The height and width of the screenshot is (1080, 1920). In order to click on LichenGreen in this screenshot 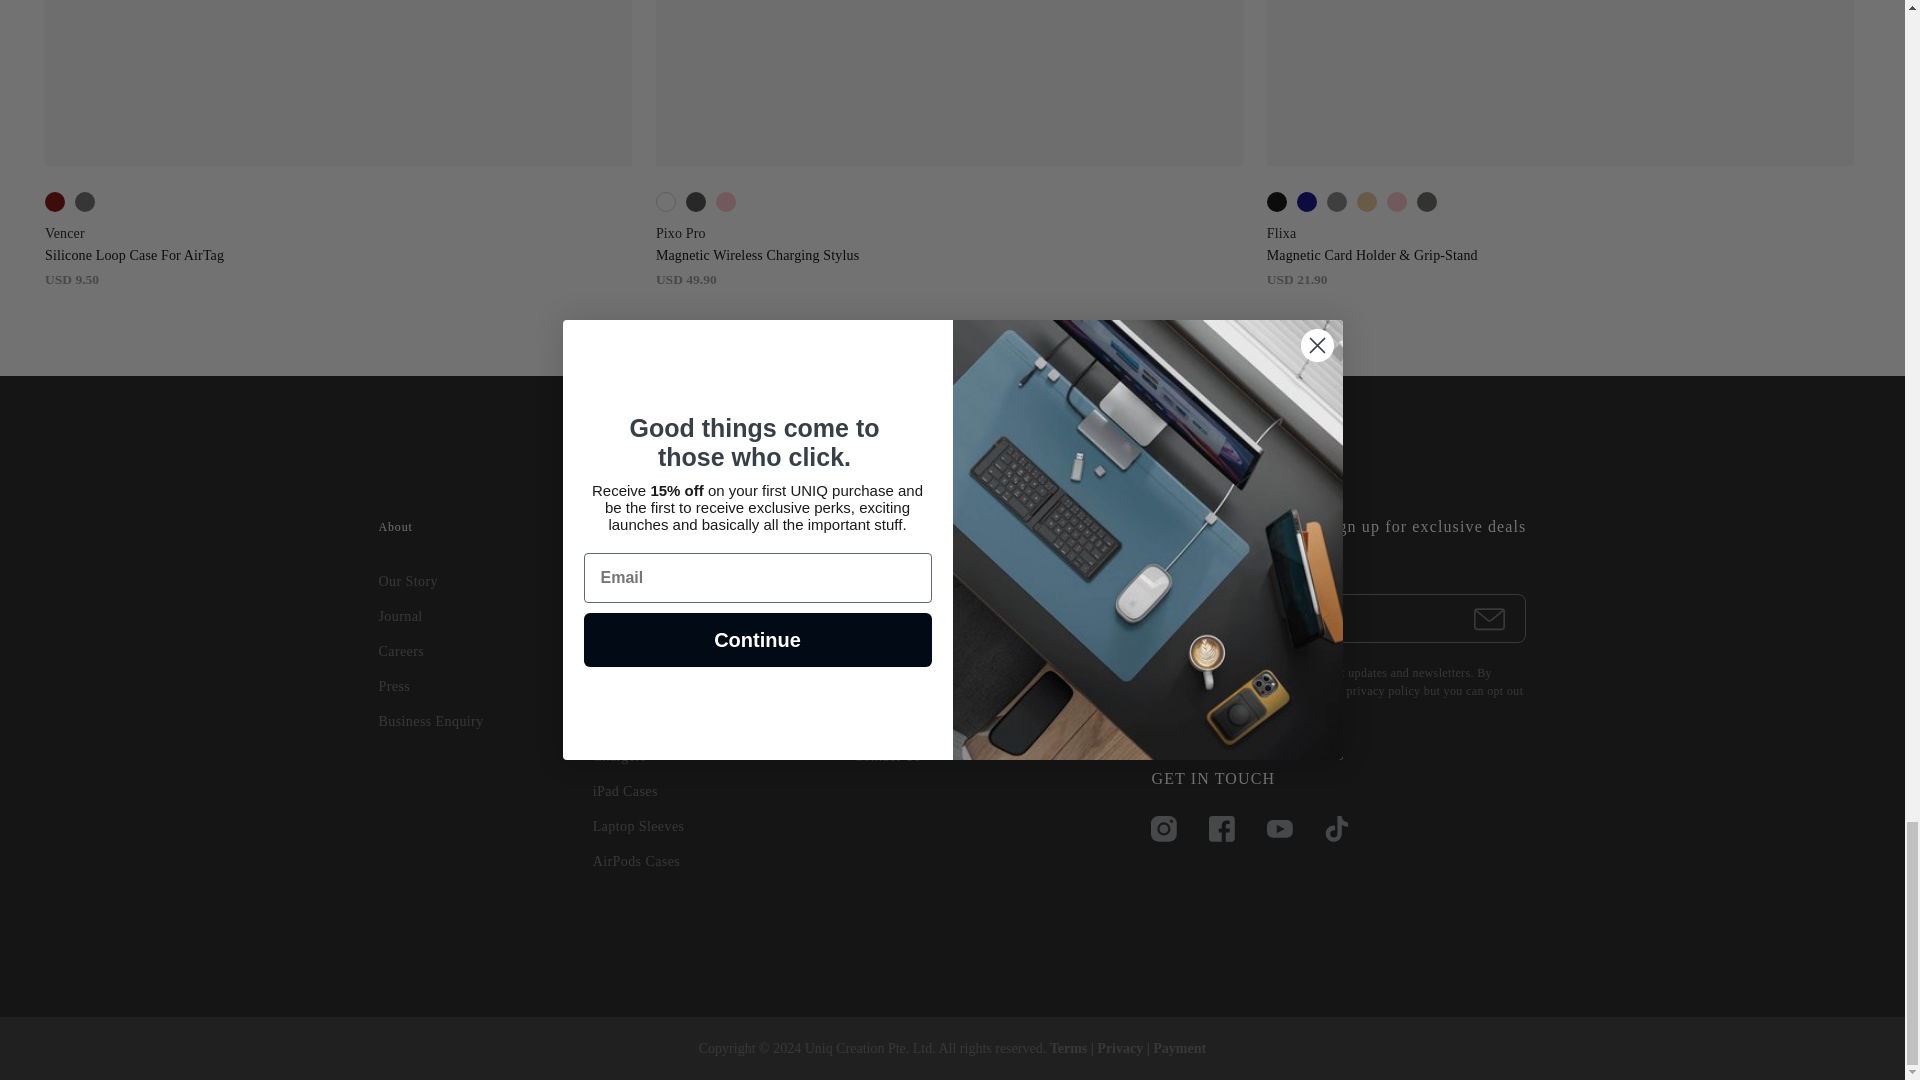, I will do `click(1426, 202)`.